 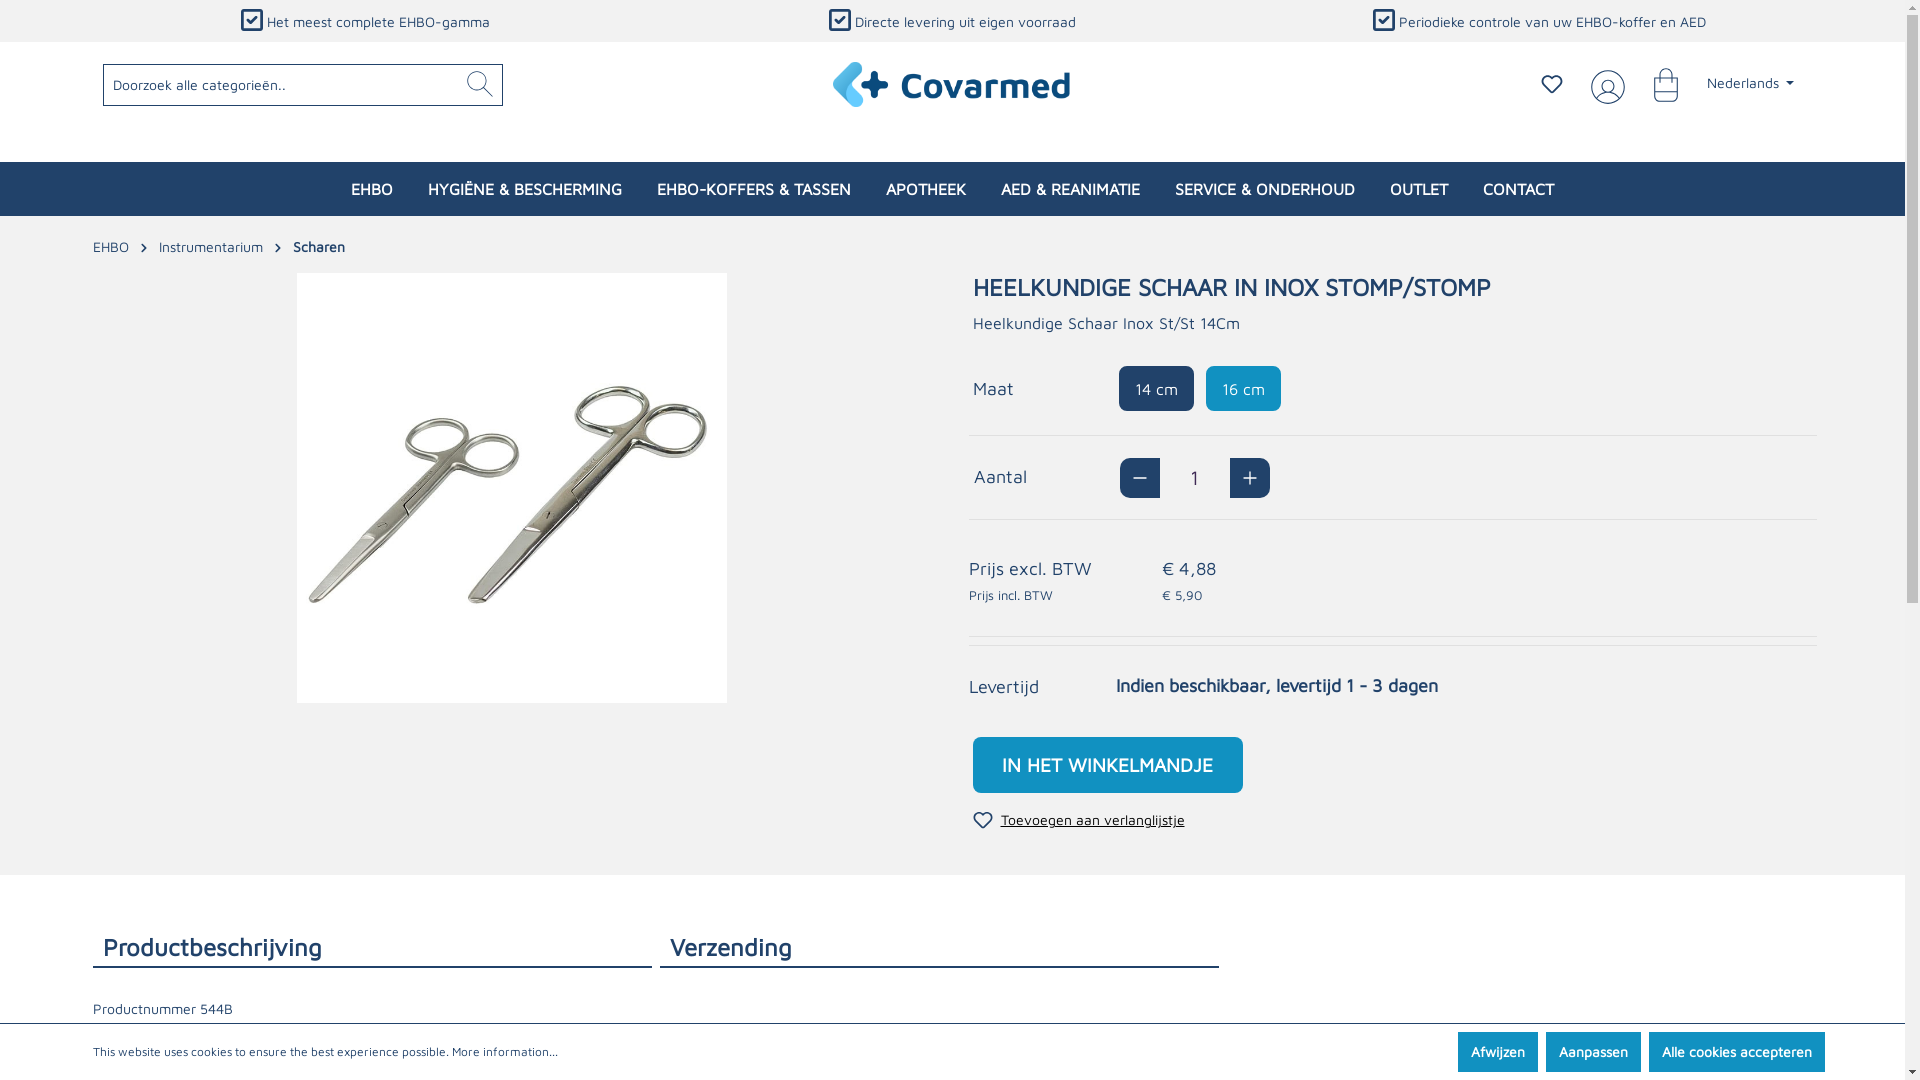 What do you see at coordinates (1736, 1052) in the screenshot?
I see `Alle cookies accepteren` at bounding box center [1736, 1052].